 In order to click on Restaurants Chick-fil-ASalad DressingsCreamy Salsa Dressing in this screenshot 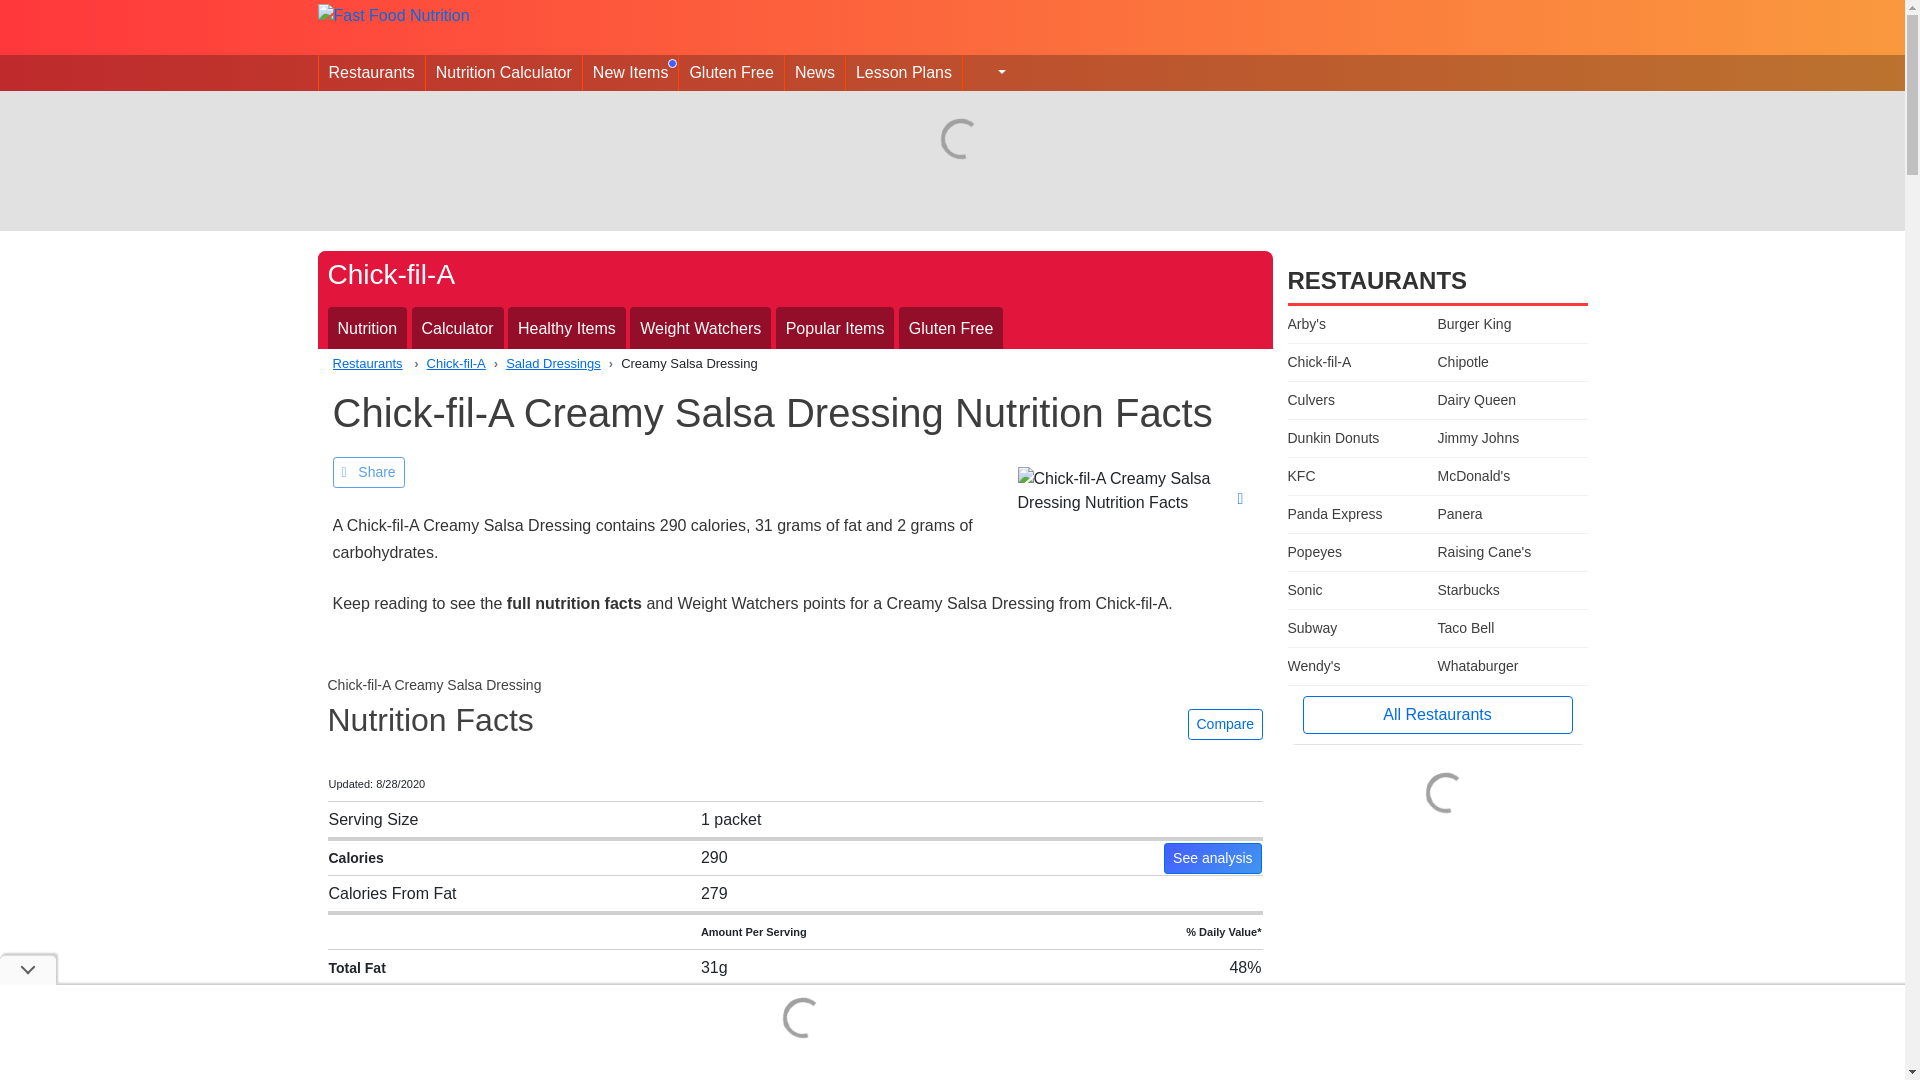, I will do `click(794, 364)`.